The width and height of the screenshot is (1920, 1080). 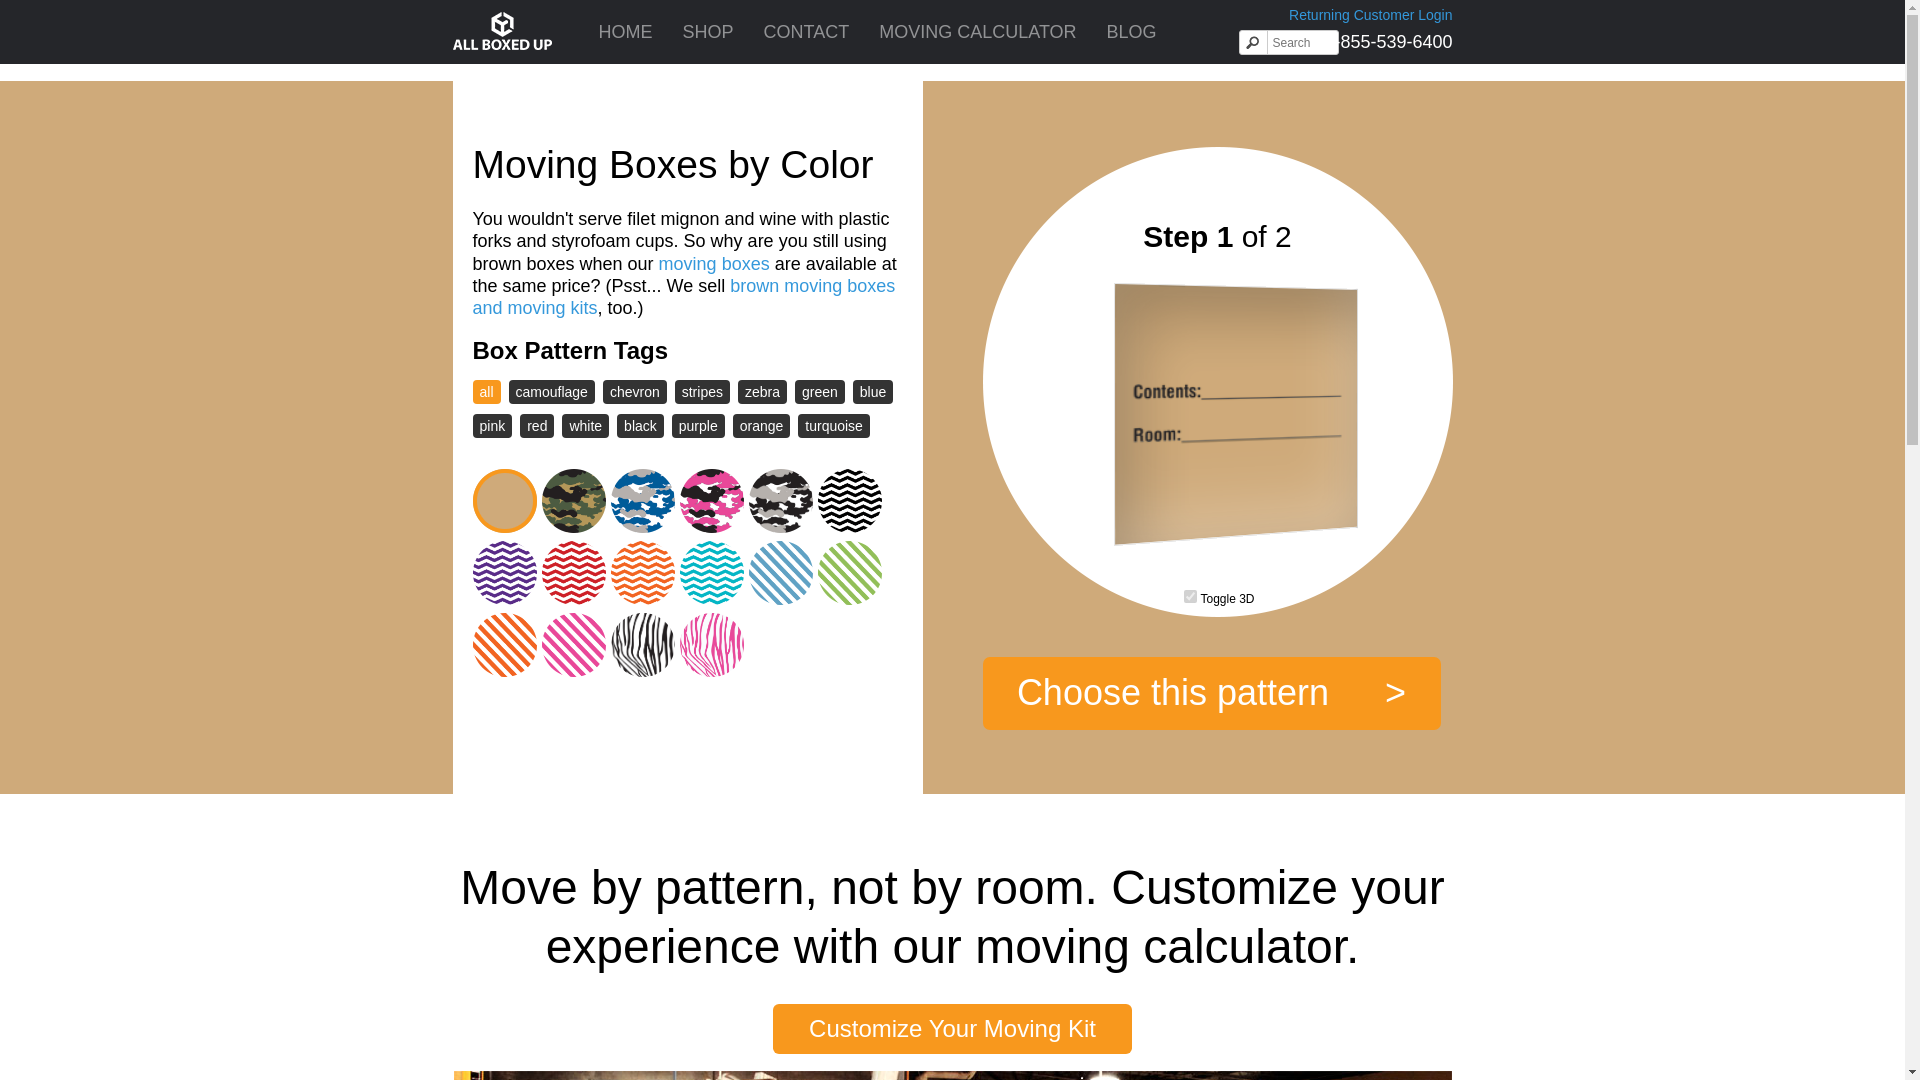 What do you see at coordinates (576, 648) in the screenshot?
I see `Stripes Pink Moving Boxes` at bounding box center [576, 648].